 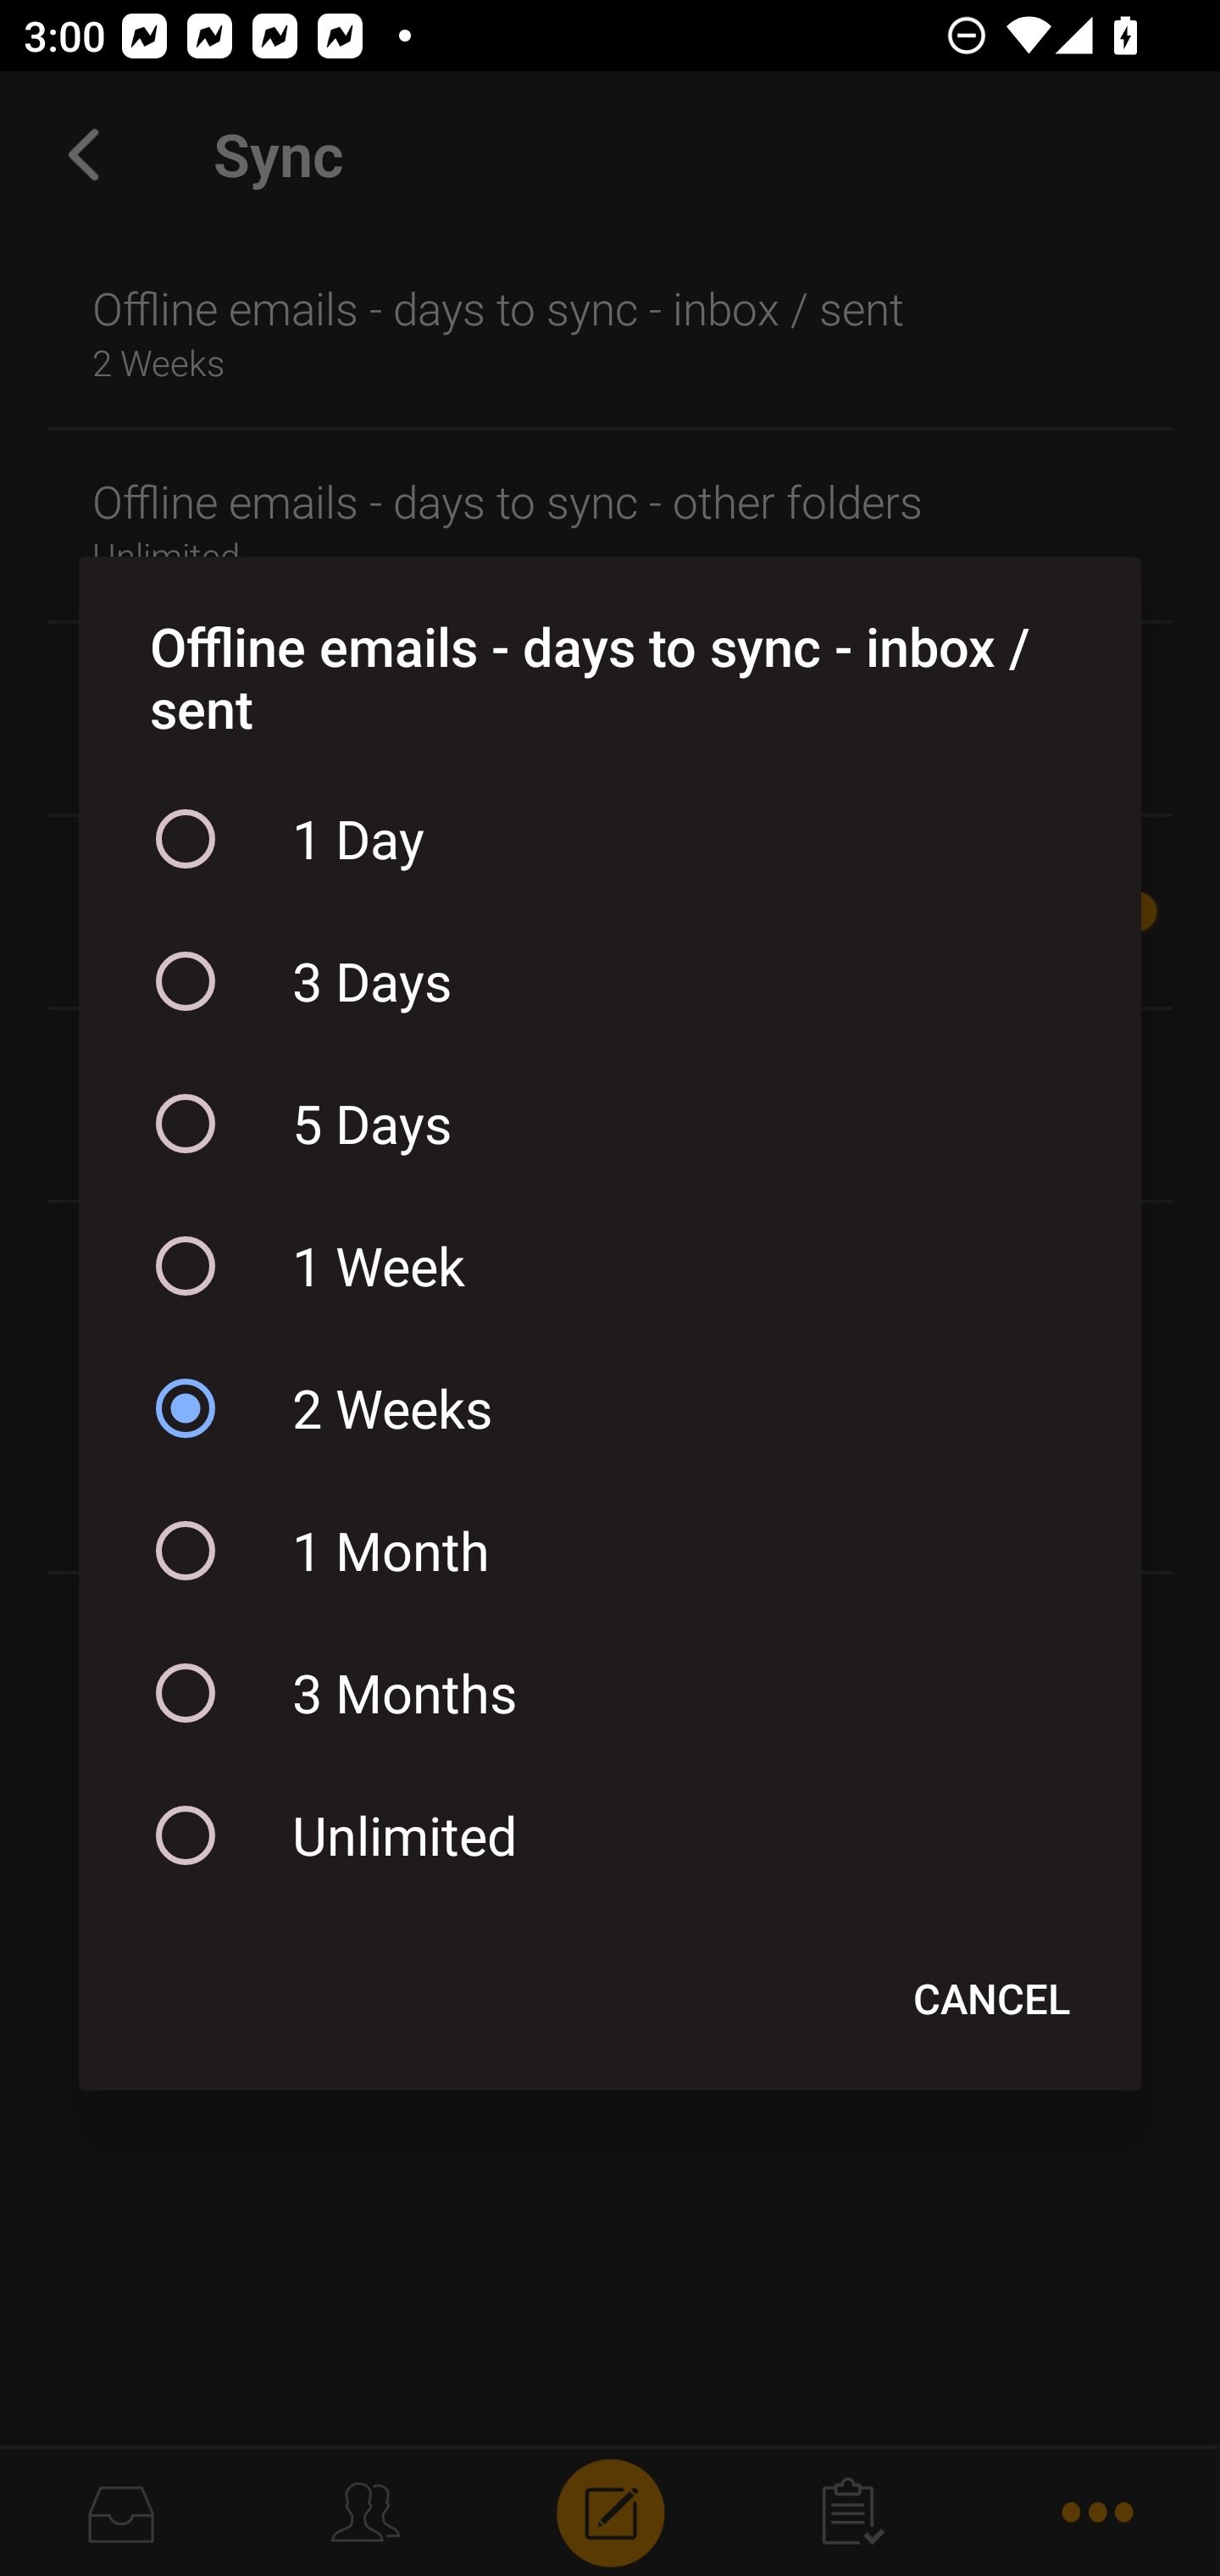 What do you see at coordinates (610, 1551) in the screenshot?
I see `1 Month` at bounding box center [610, 1551].